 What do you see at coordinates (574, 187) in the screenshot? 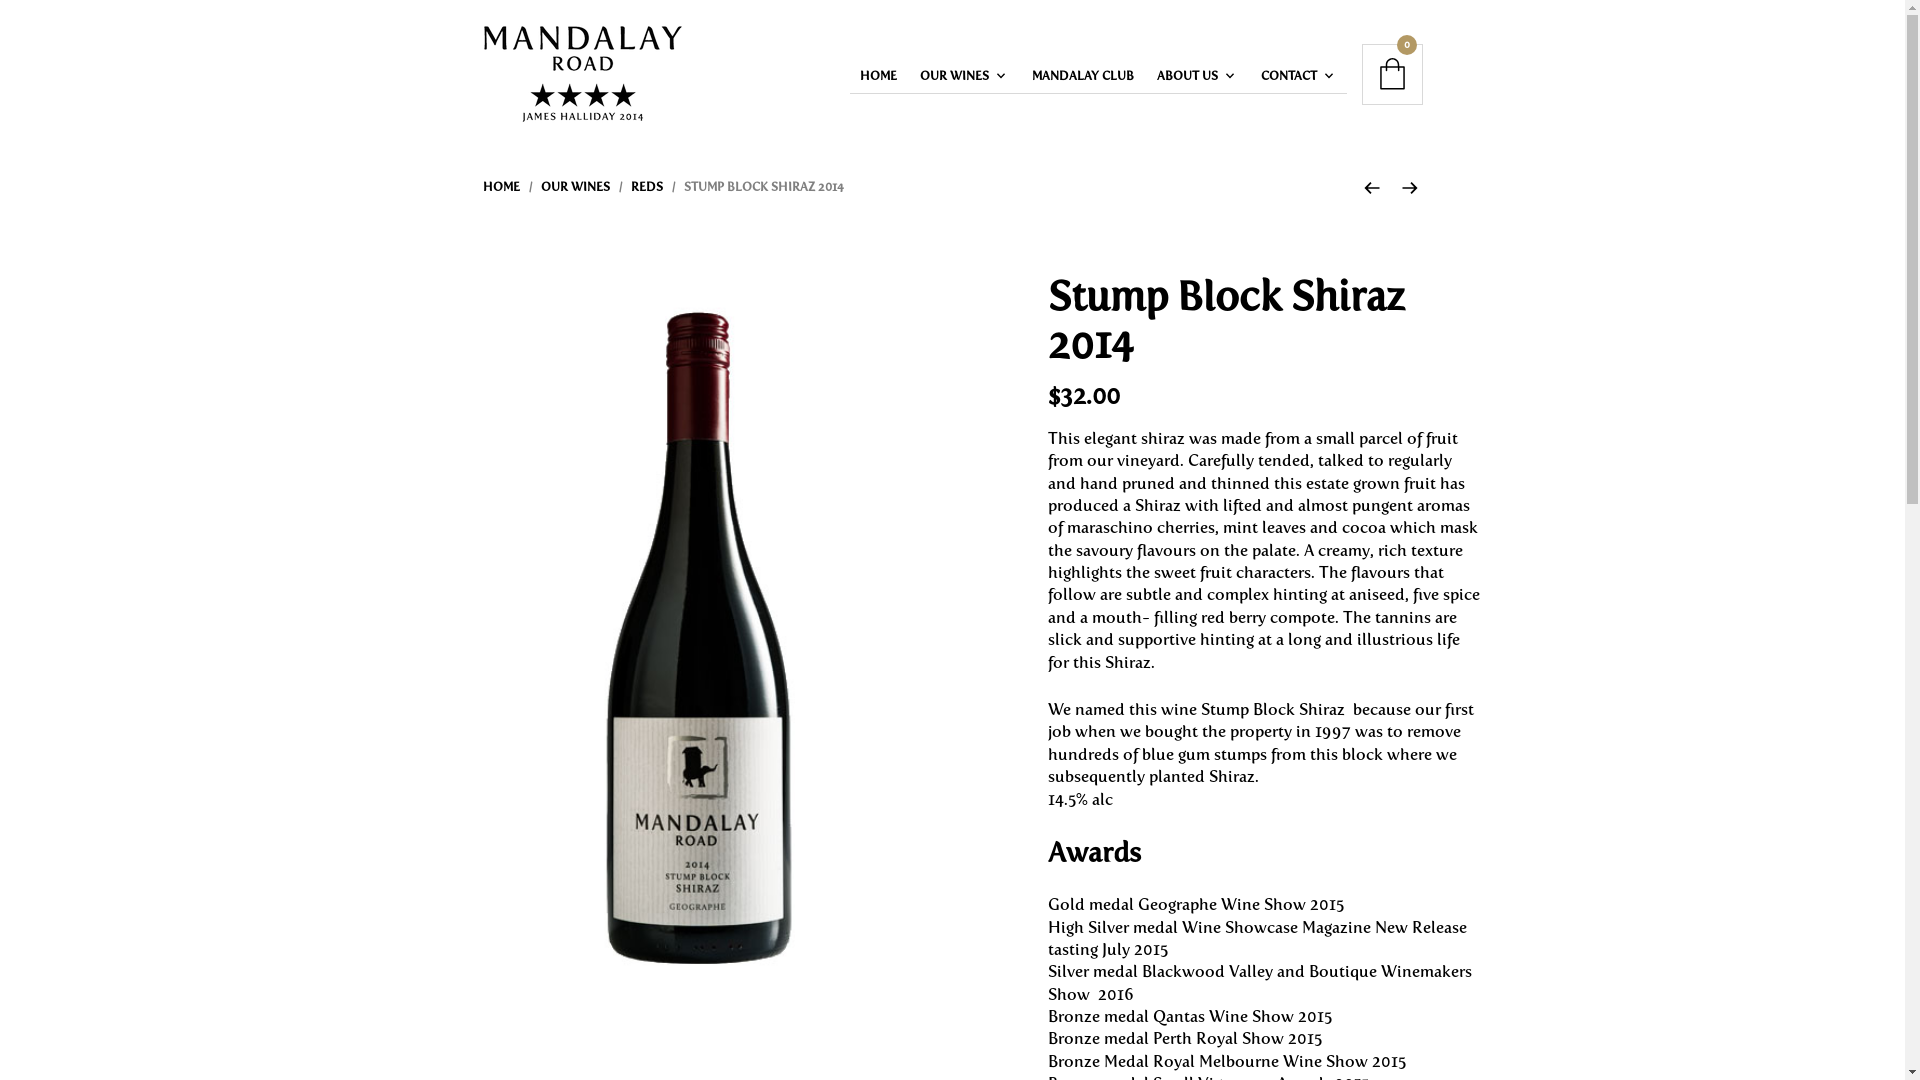
I see `OUR WINES` at bounding box center [574, 187].